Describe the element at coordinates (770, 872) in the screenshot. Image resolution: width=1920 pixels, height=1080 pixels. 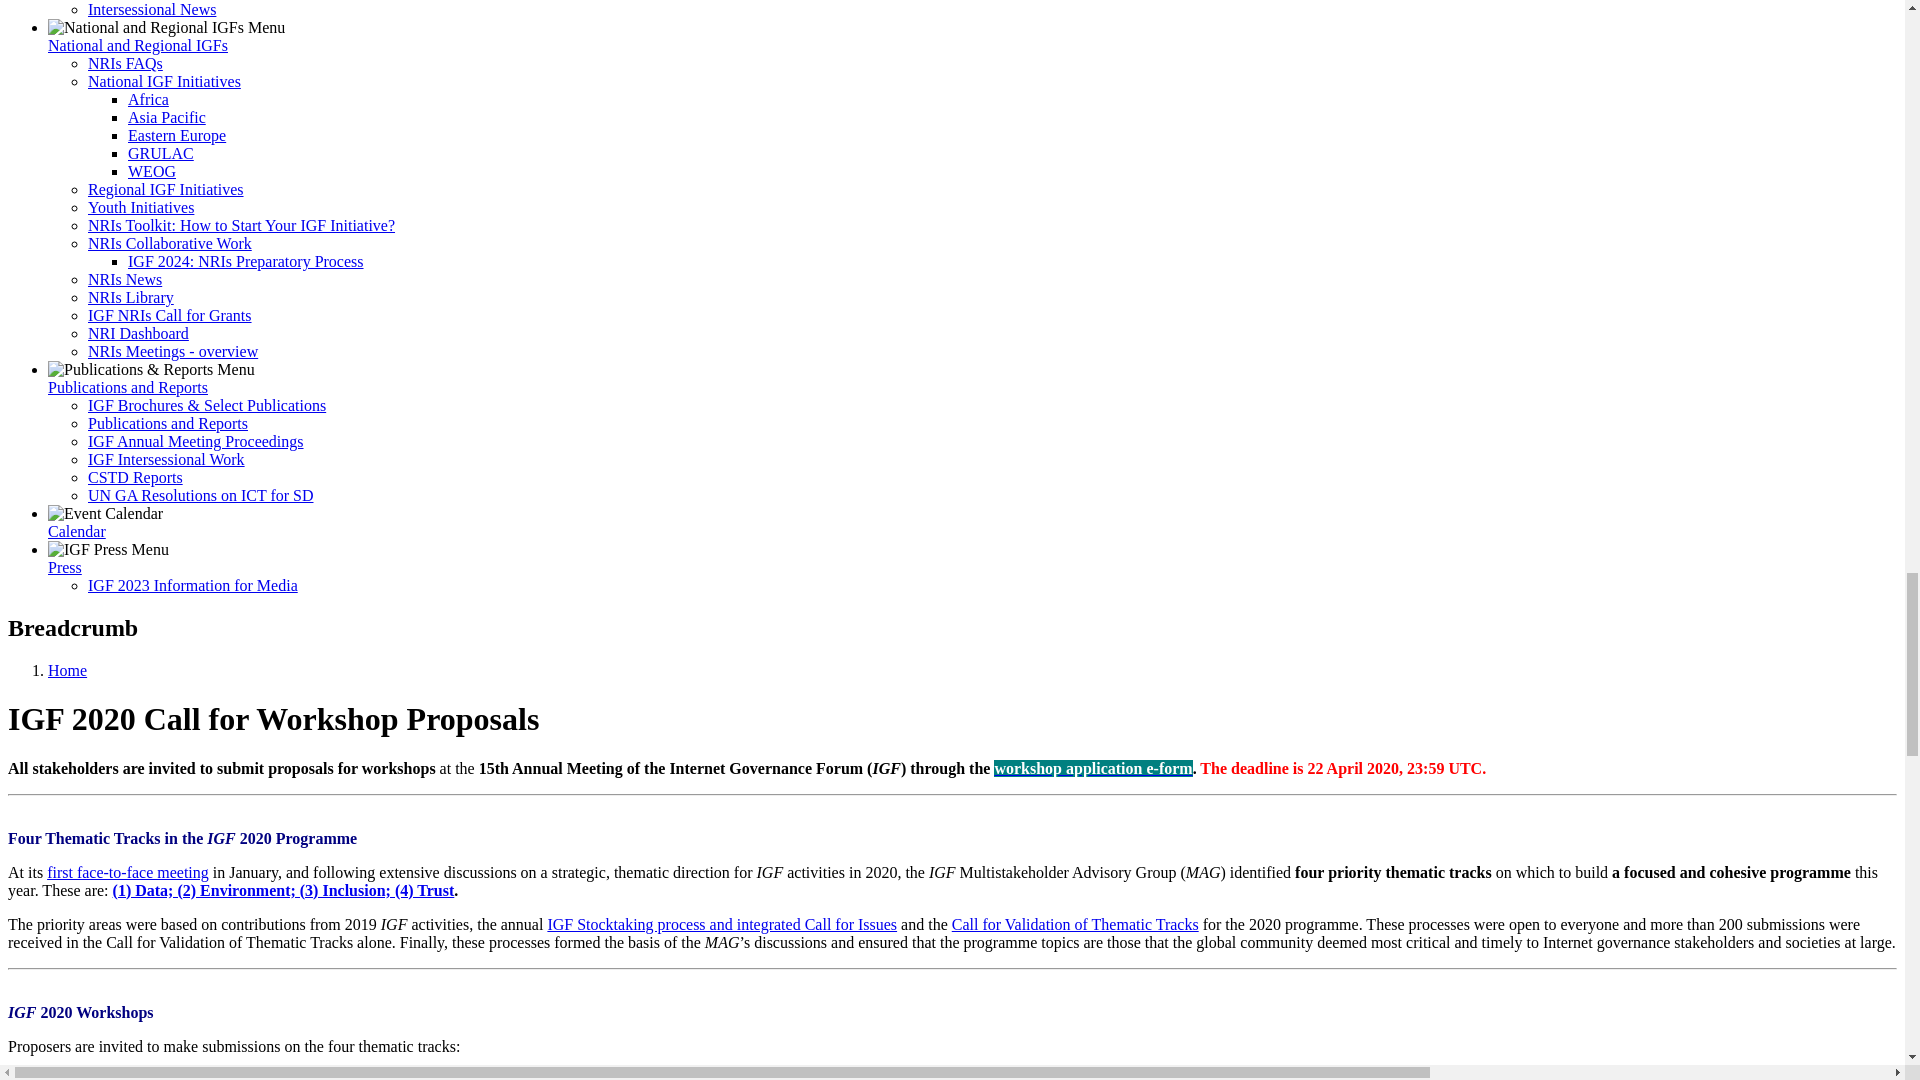
I see `Internet Governance Forum ` at that location.